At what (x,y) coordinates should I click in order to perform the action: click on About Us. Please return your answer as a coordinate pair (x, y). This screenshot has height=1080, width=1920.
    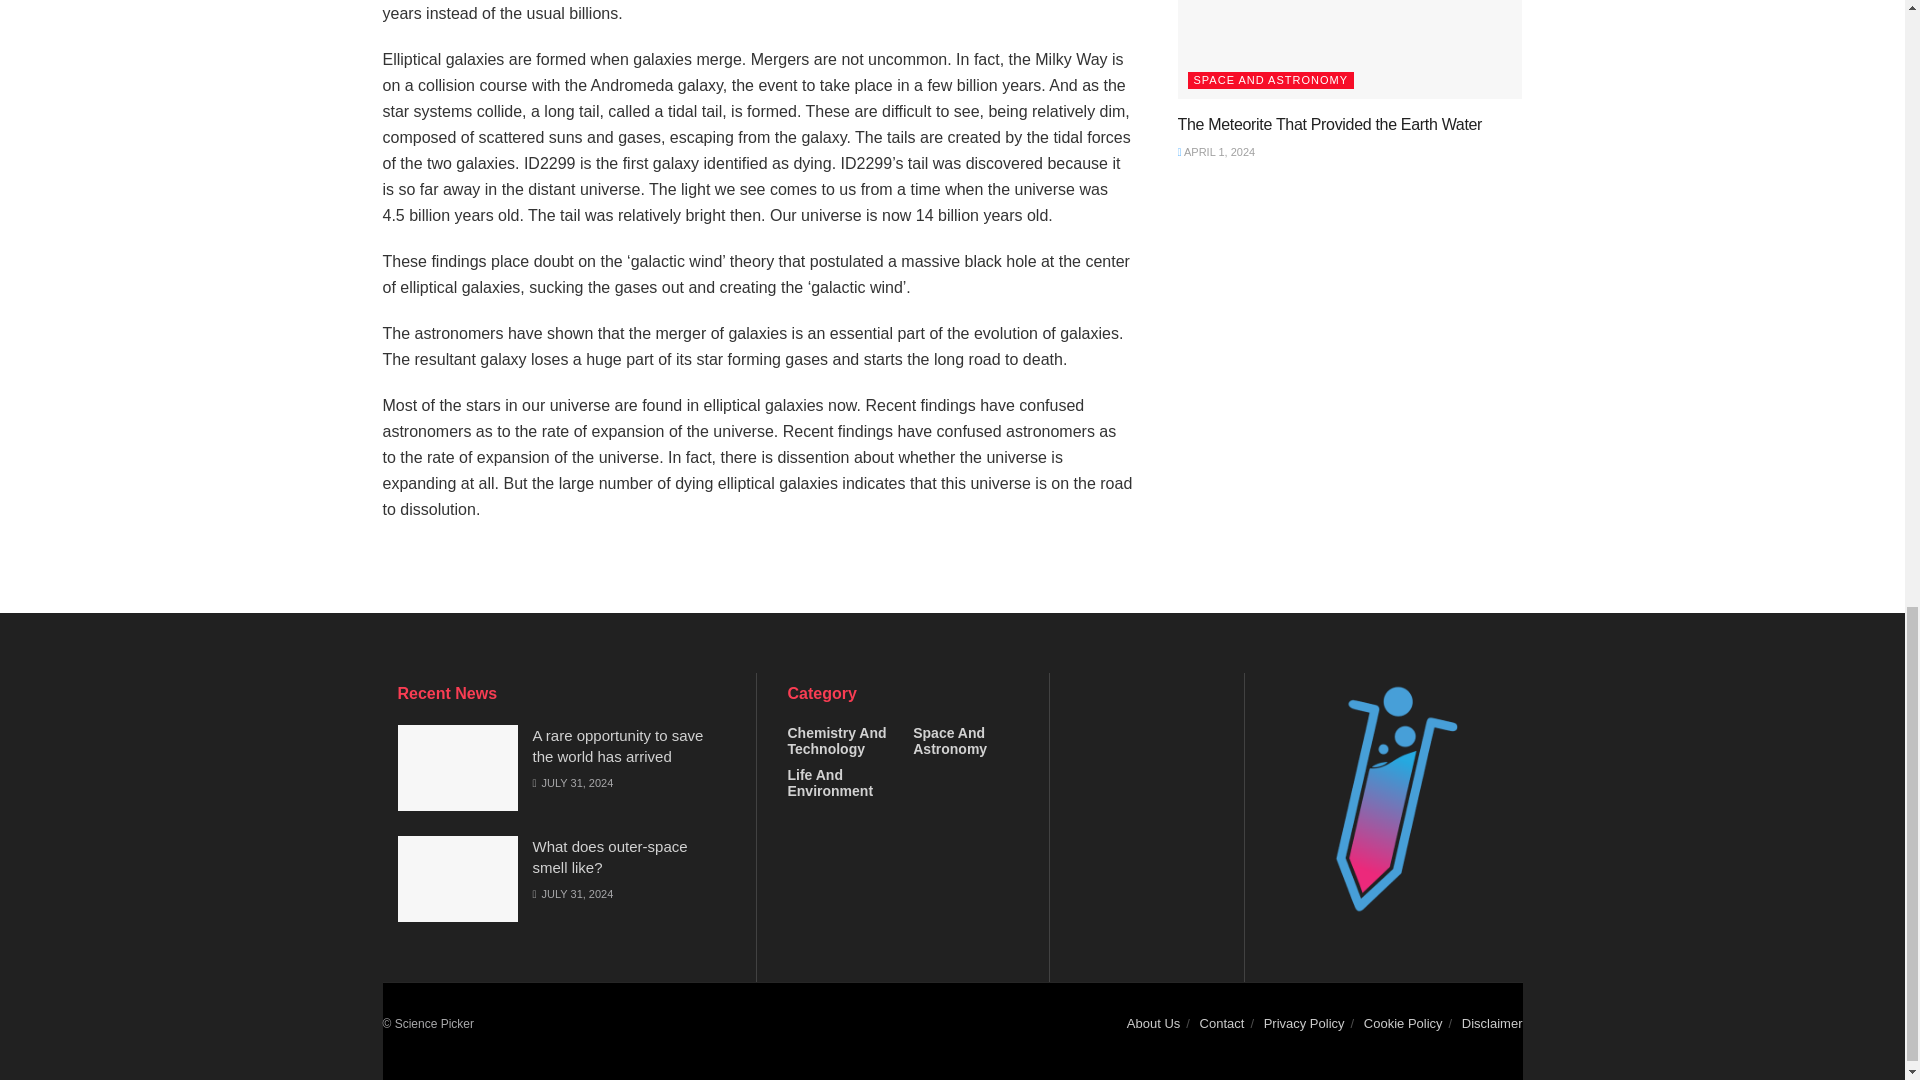
    Looking at the image, I should click on (1154, 1024).